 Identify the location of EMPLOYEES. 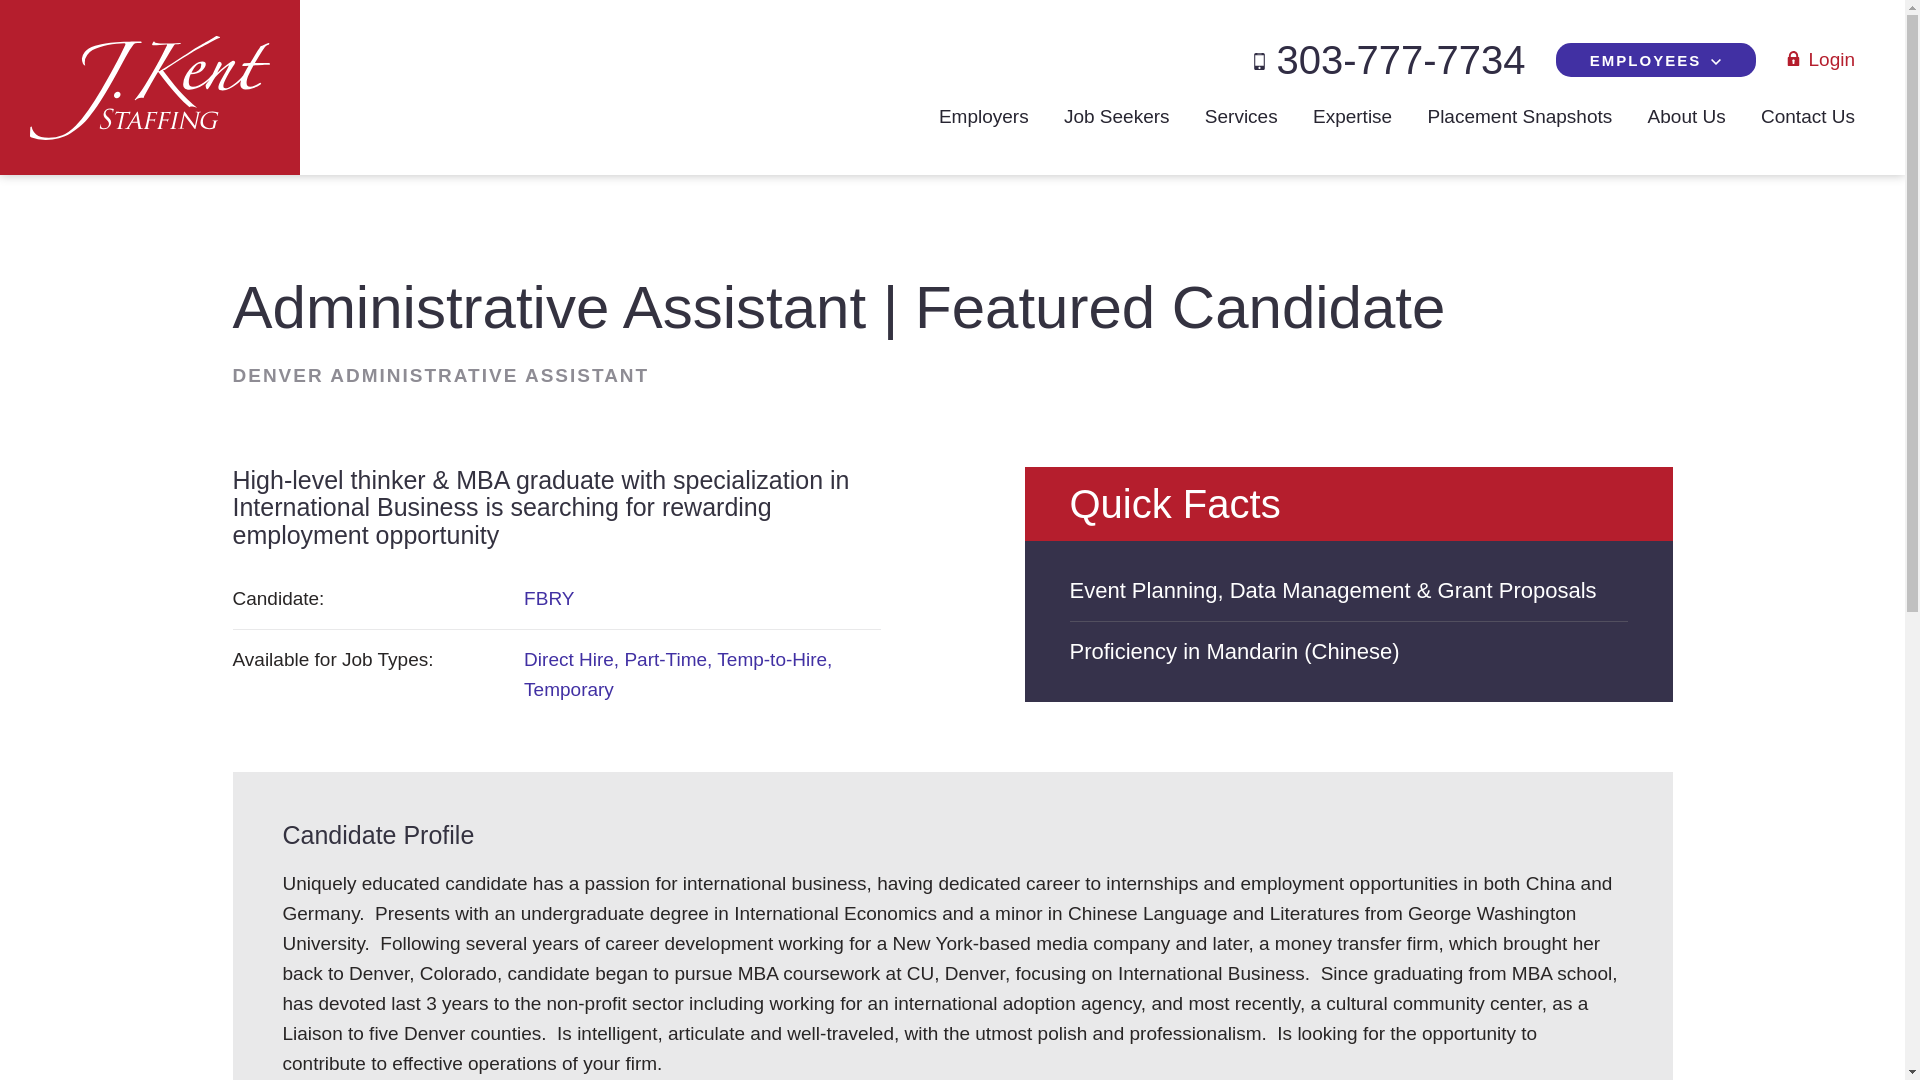
(1656, 60).